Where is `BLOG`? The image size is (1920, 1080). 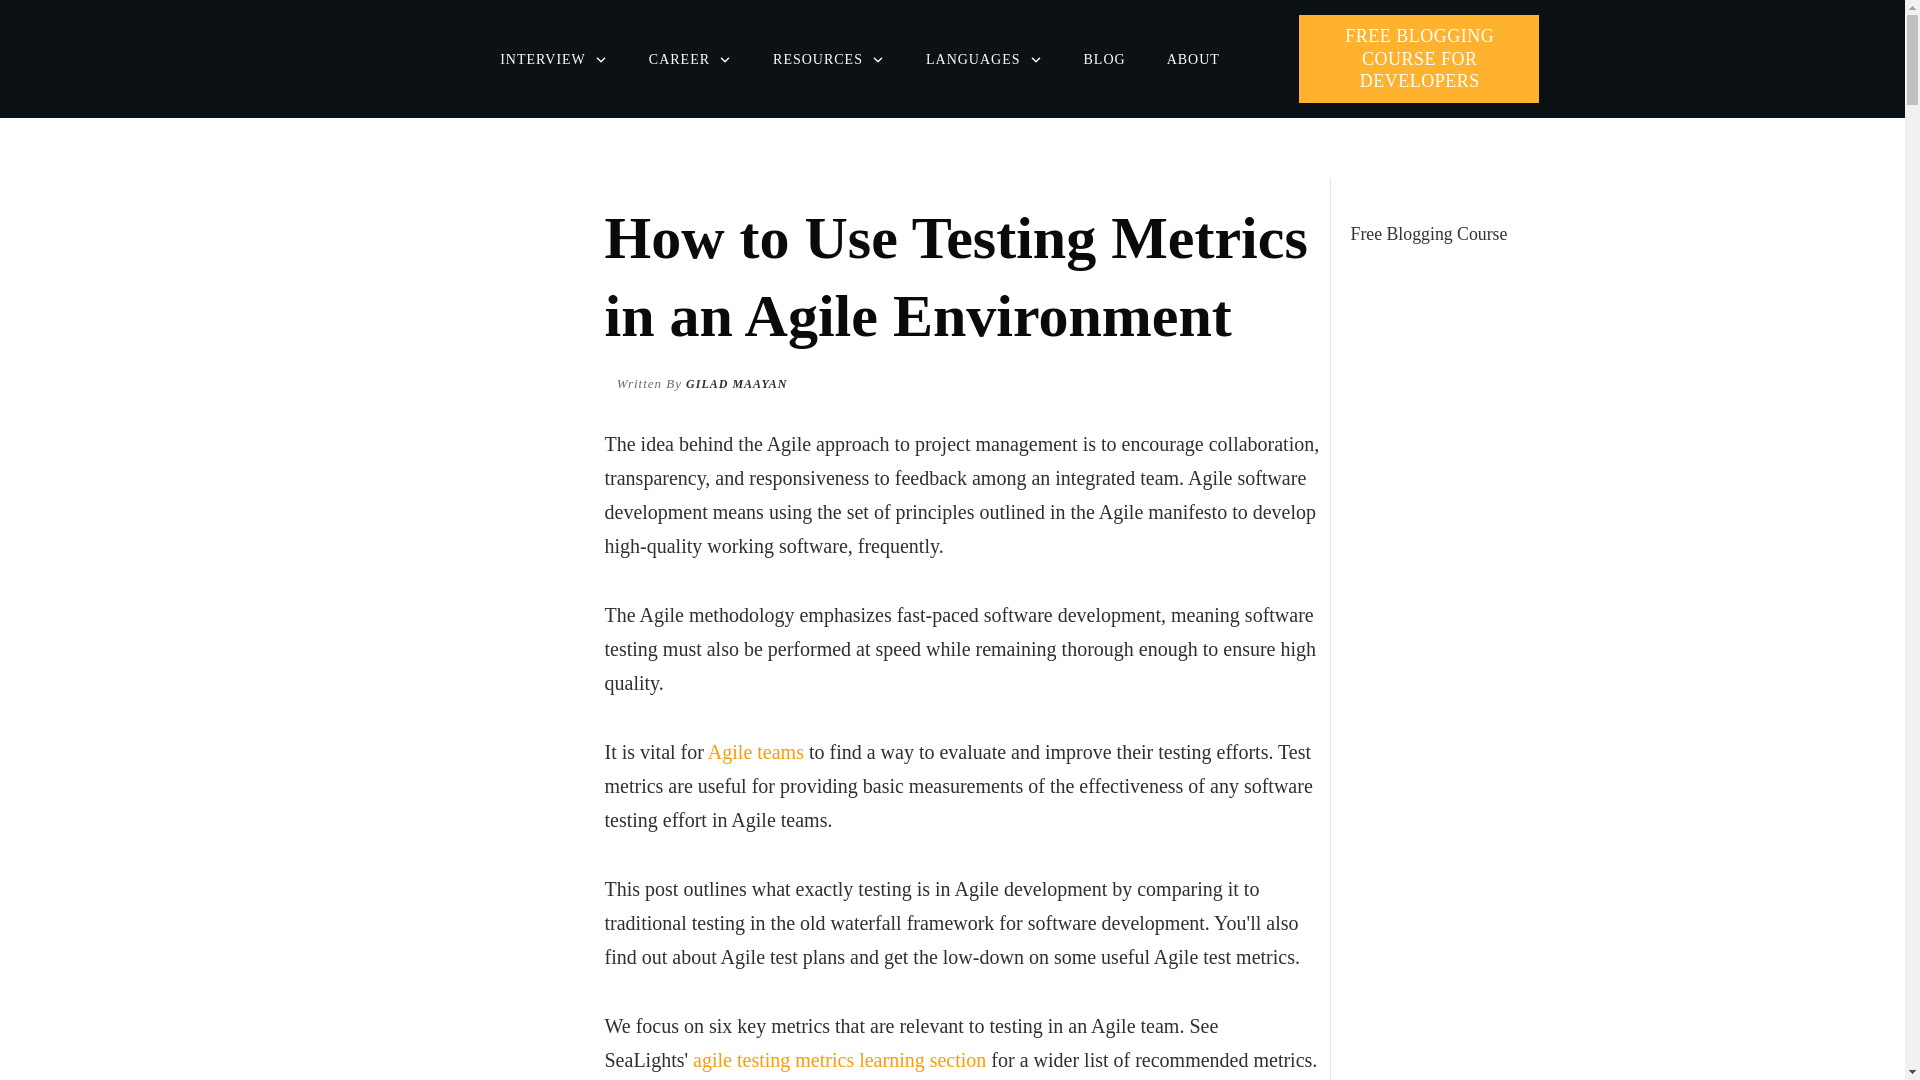
BLOG is located at coordinates (1104, 60).